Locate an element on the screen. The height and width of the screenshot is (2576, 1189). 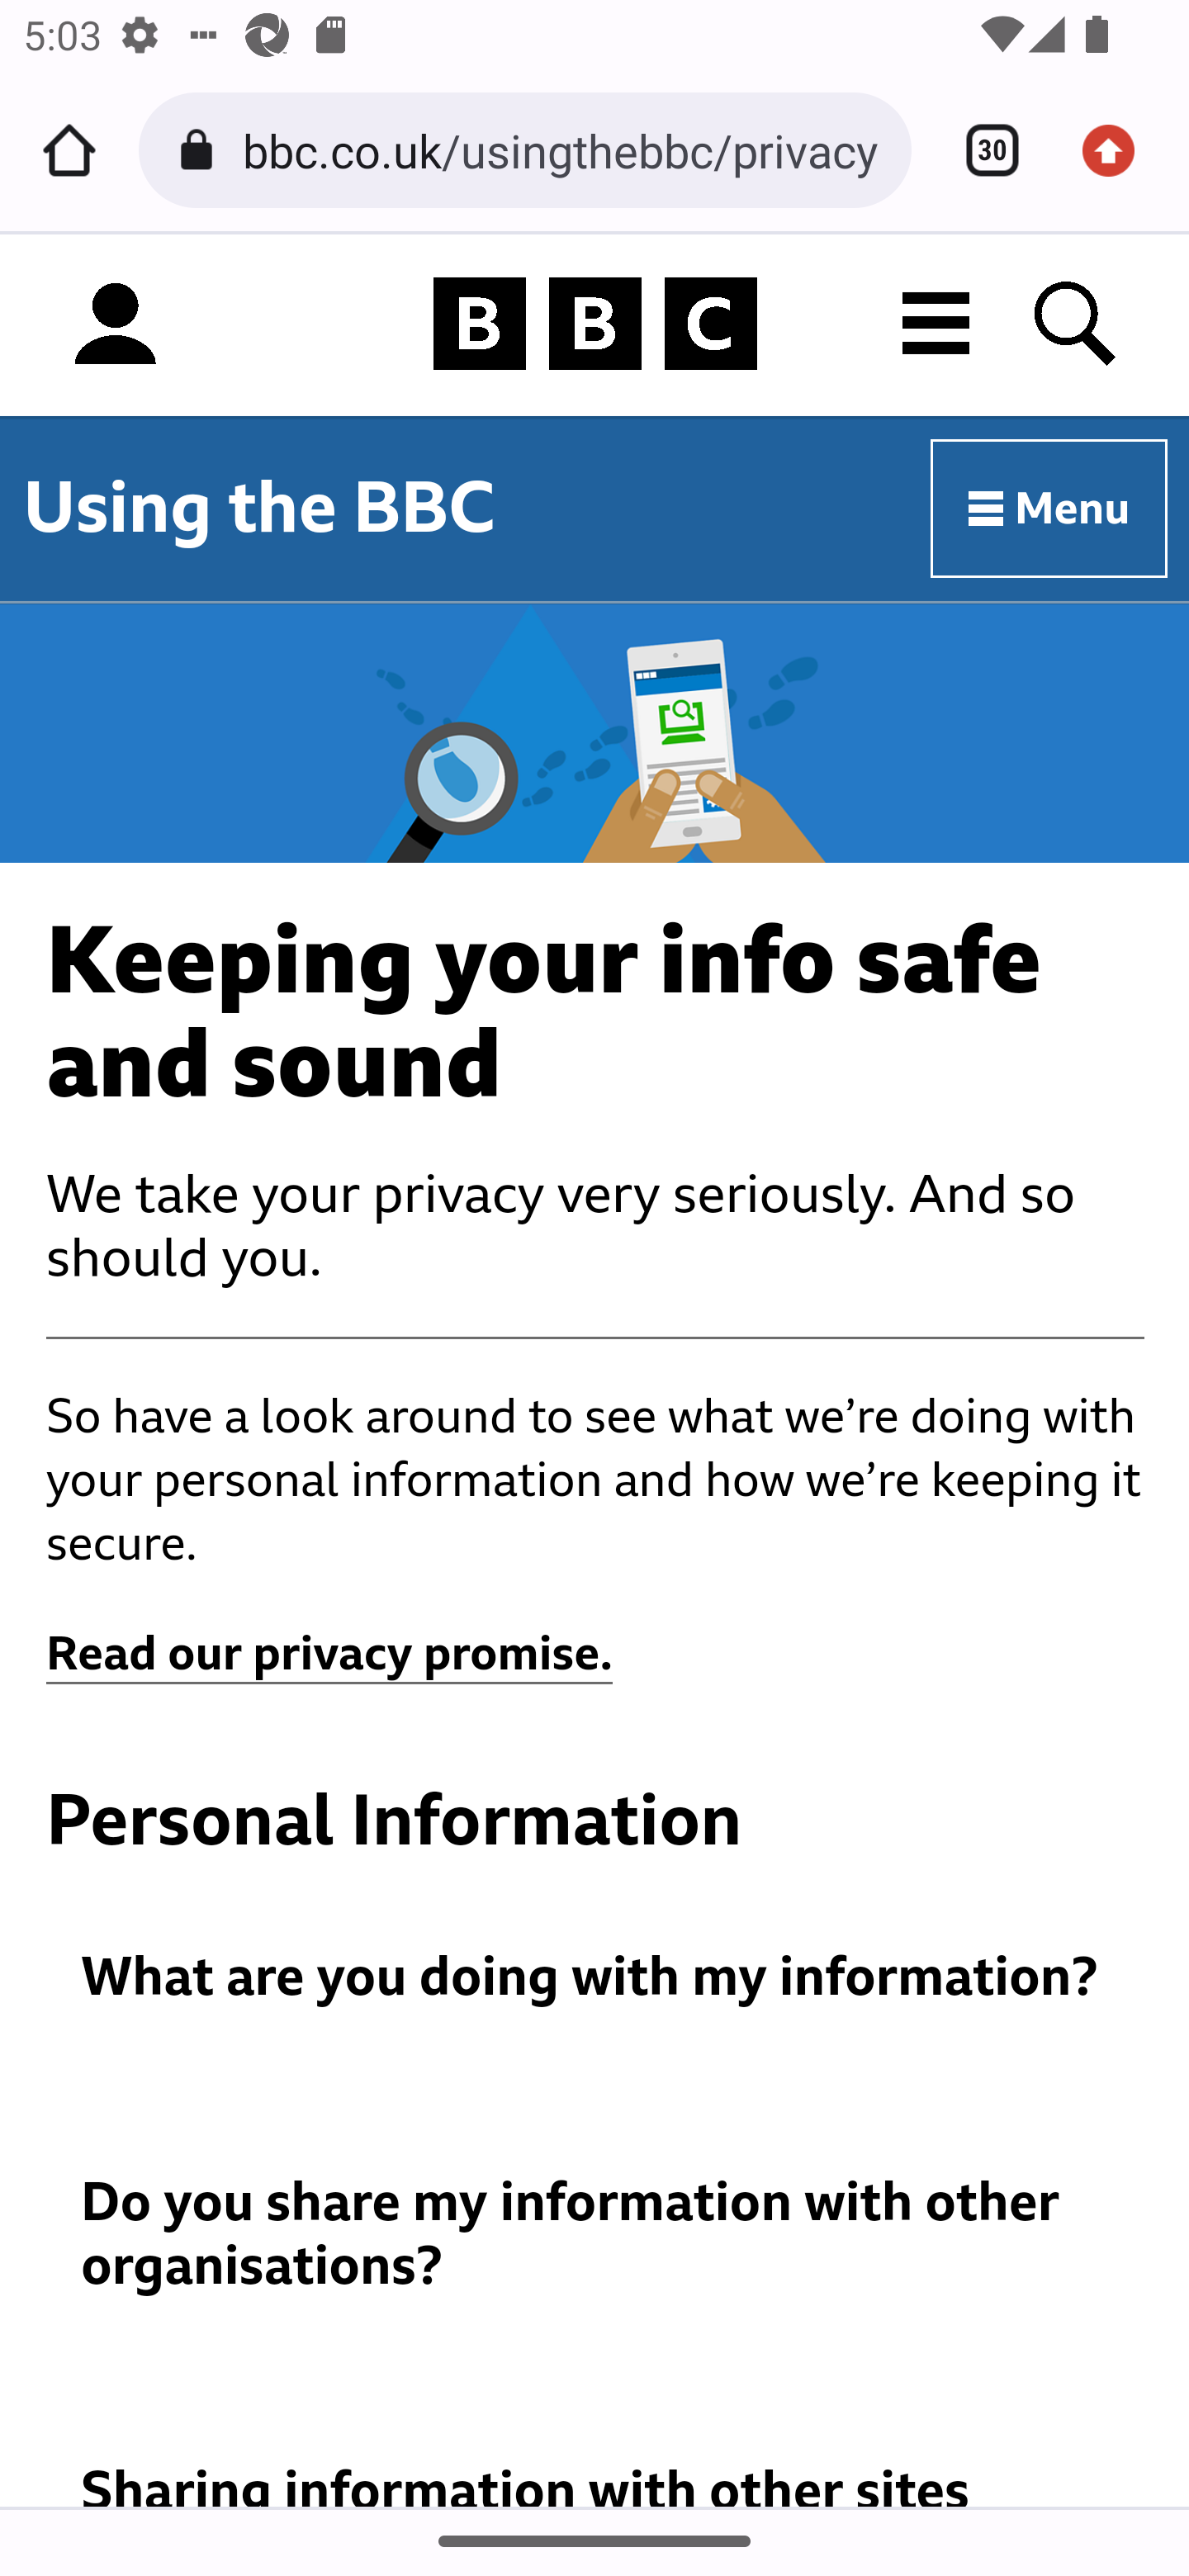
Sign in is located at coordinates (116, 325).